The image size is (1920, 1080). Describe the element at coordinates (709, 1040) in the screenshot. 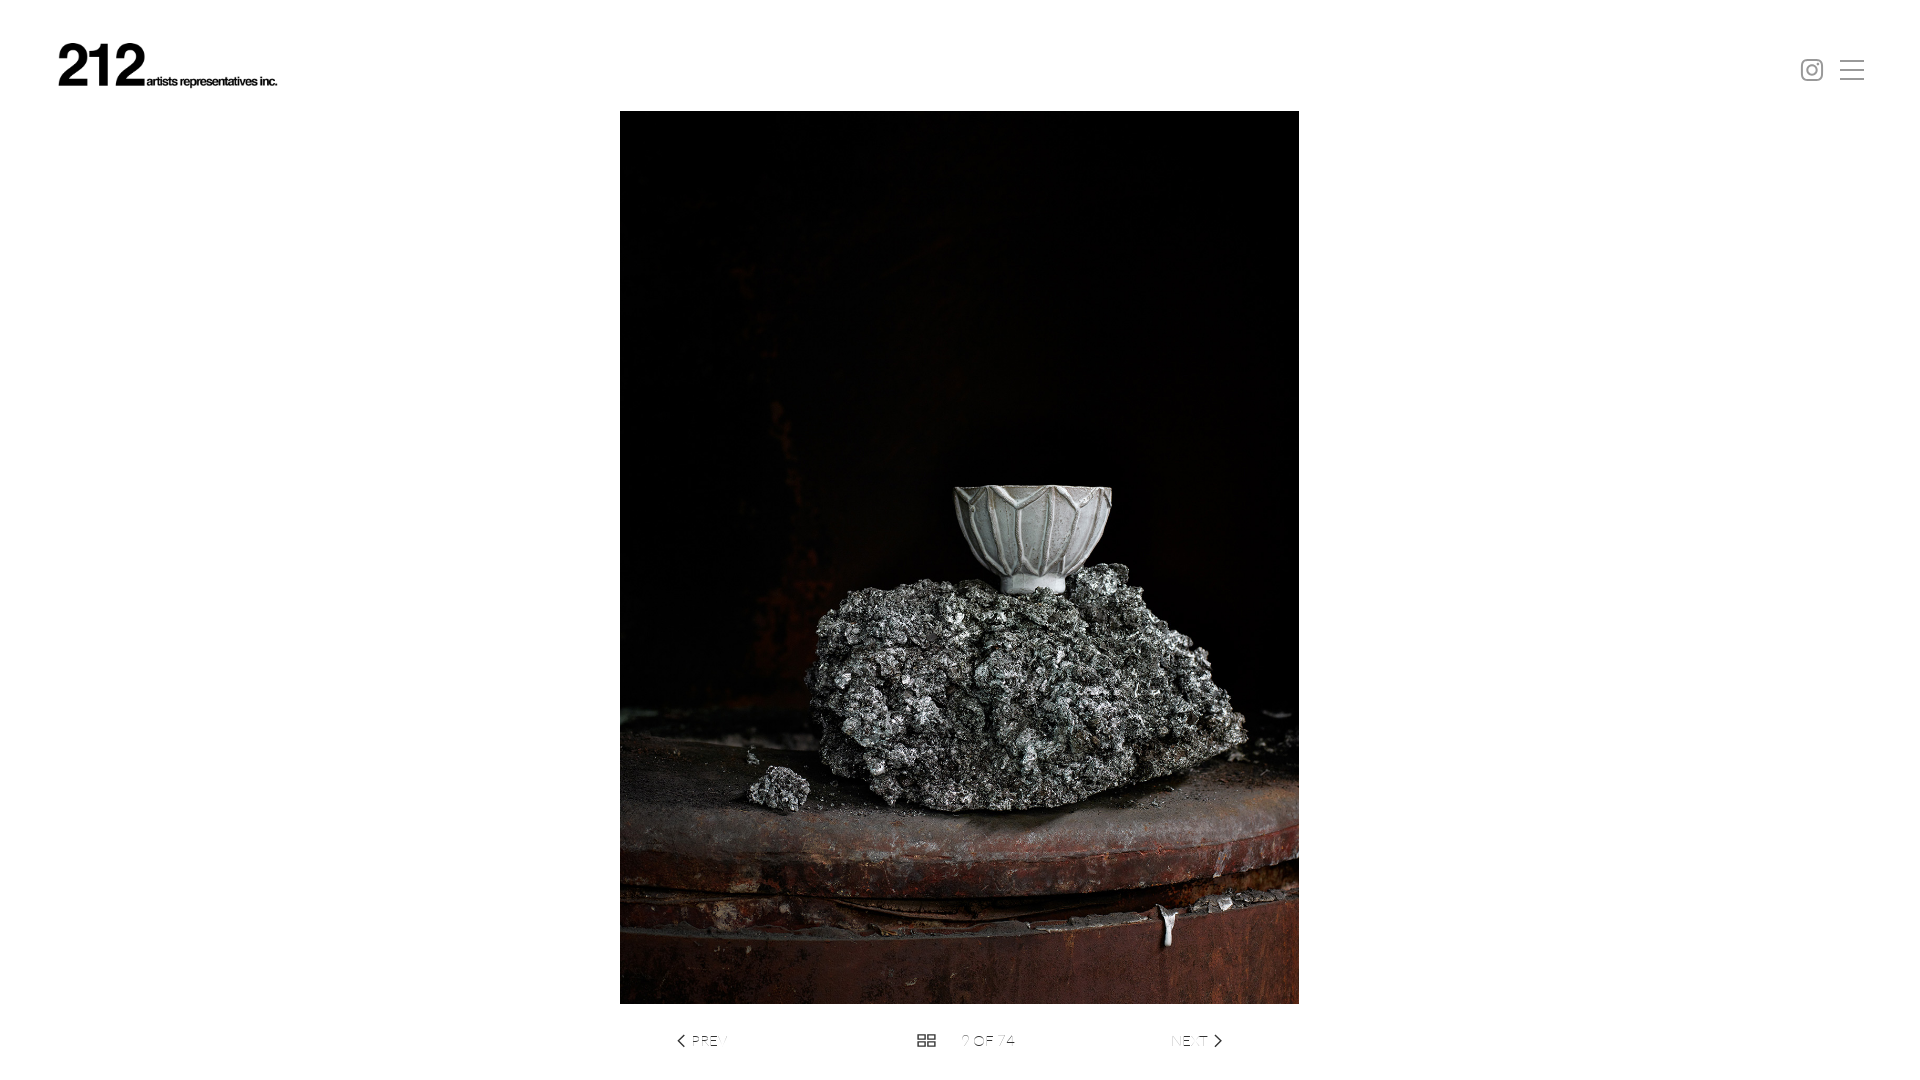

I see `PREV` at that location.